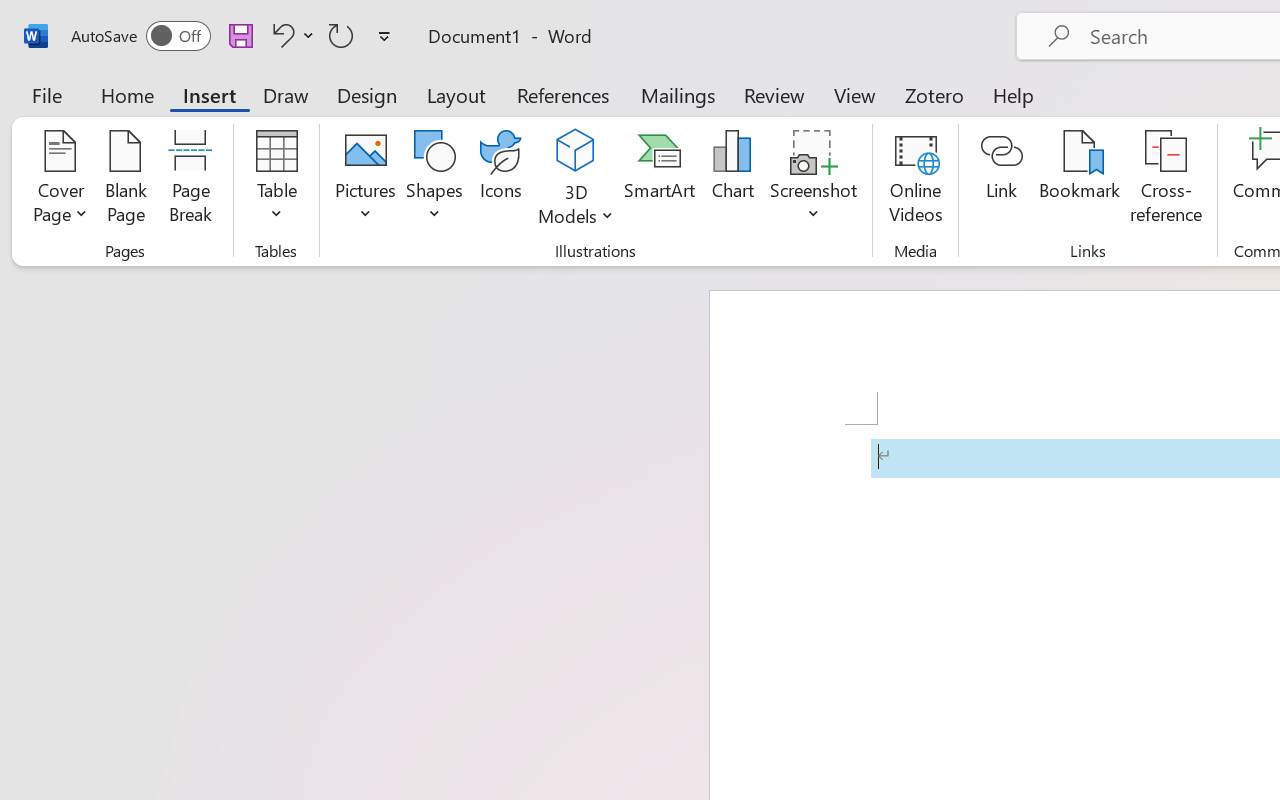  I want to click on Blank Page, so click(126, 180).